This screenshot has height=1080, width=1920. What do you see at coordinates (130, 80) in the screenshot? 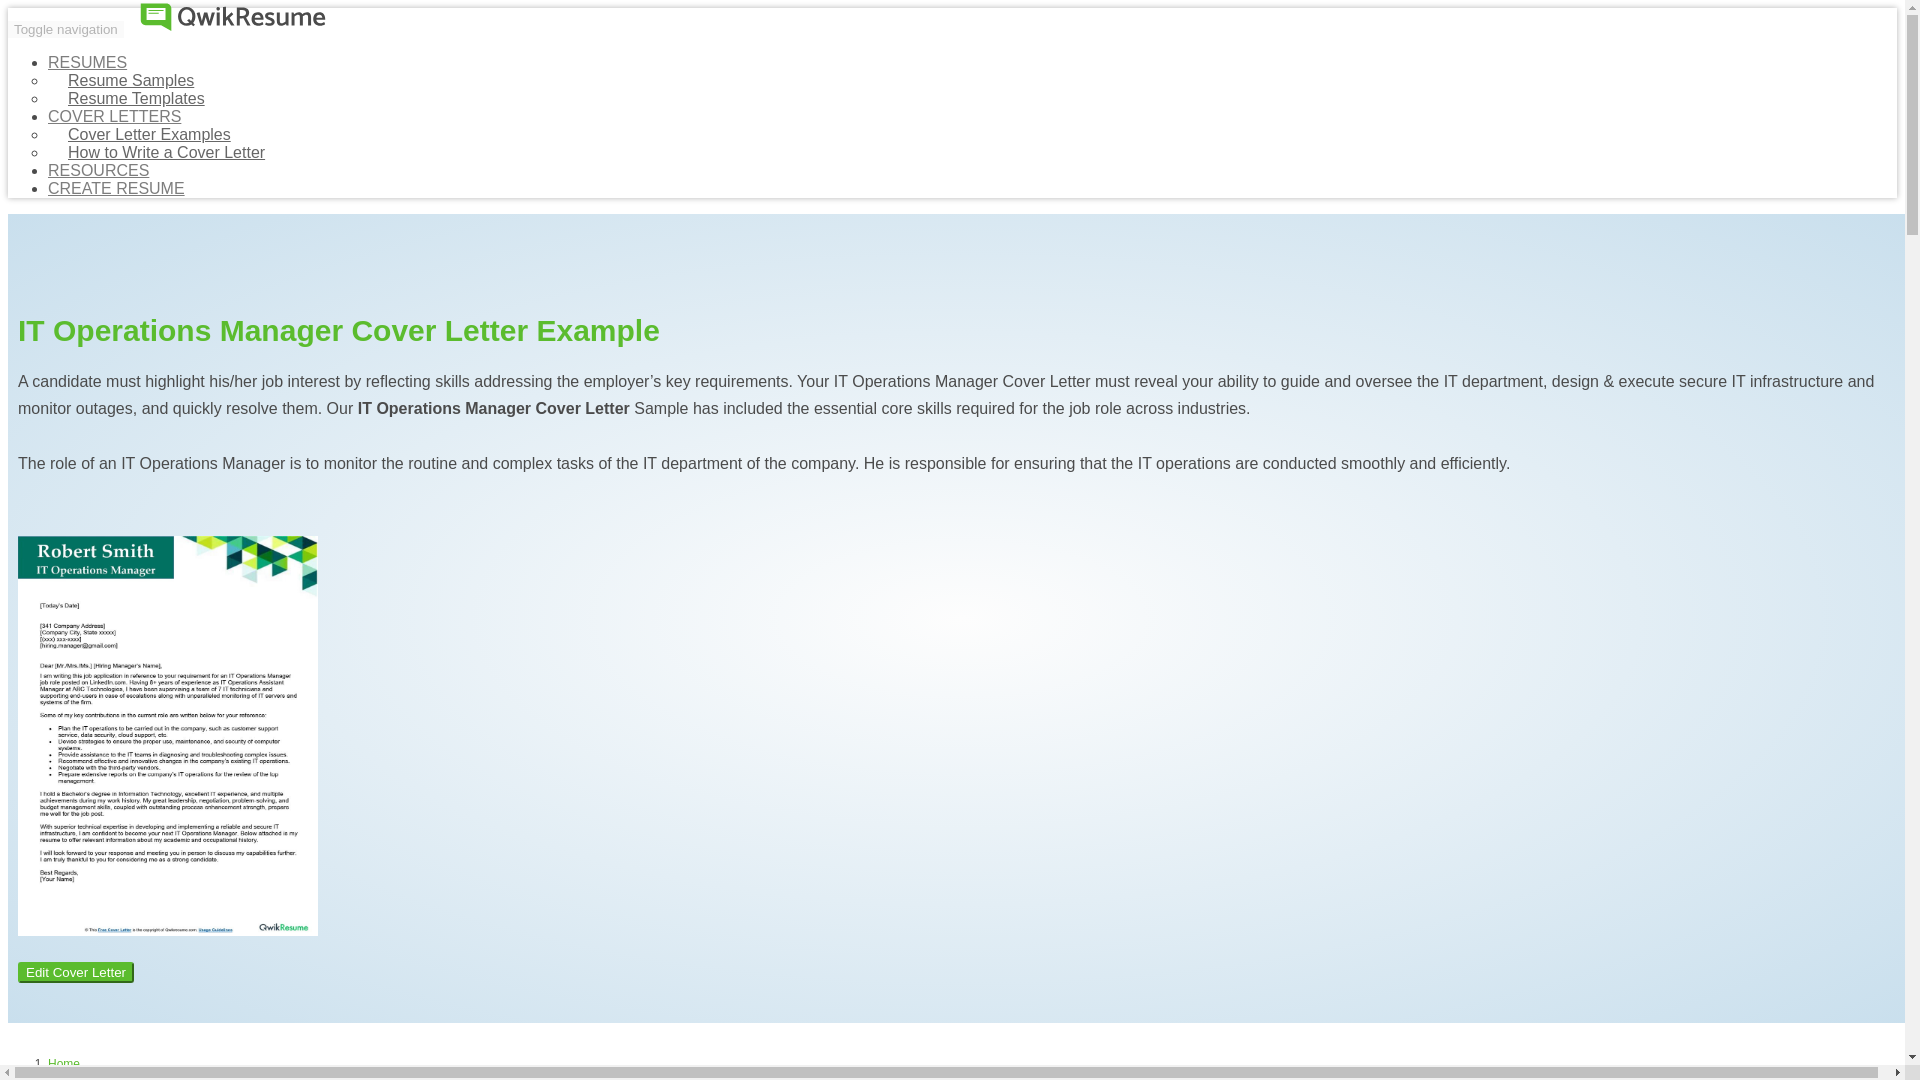
I see `Resume Samples` at bounding box center [130, 80].